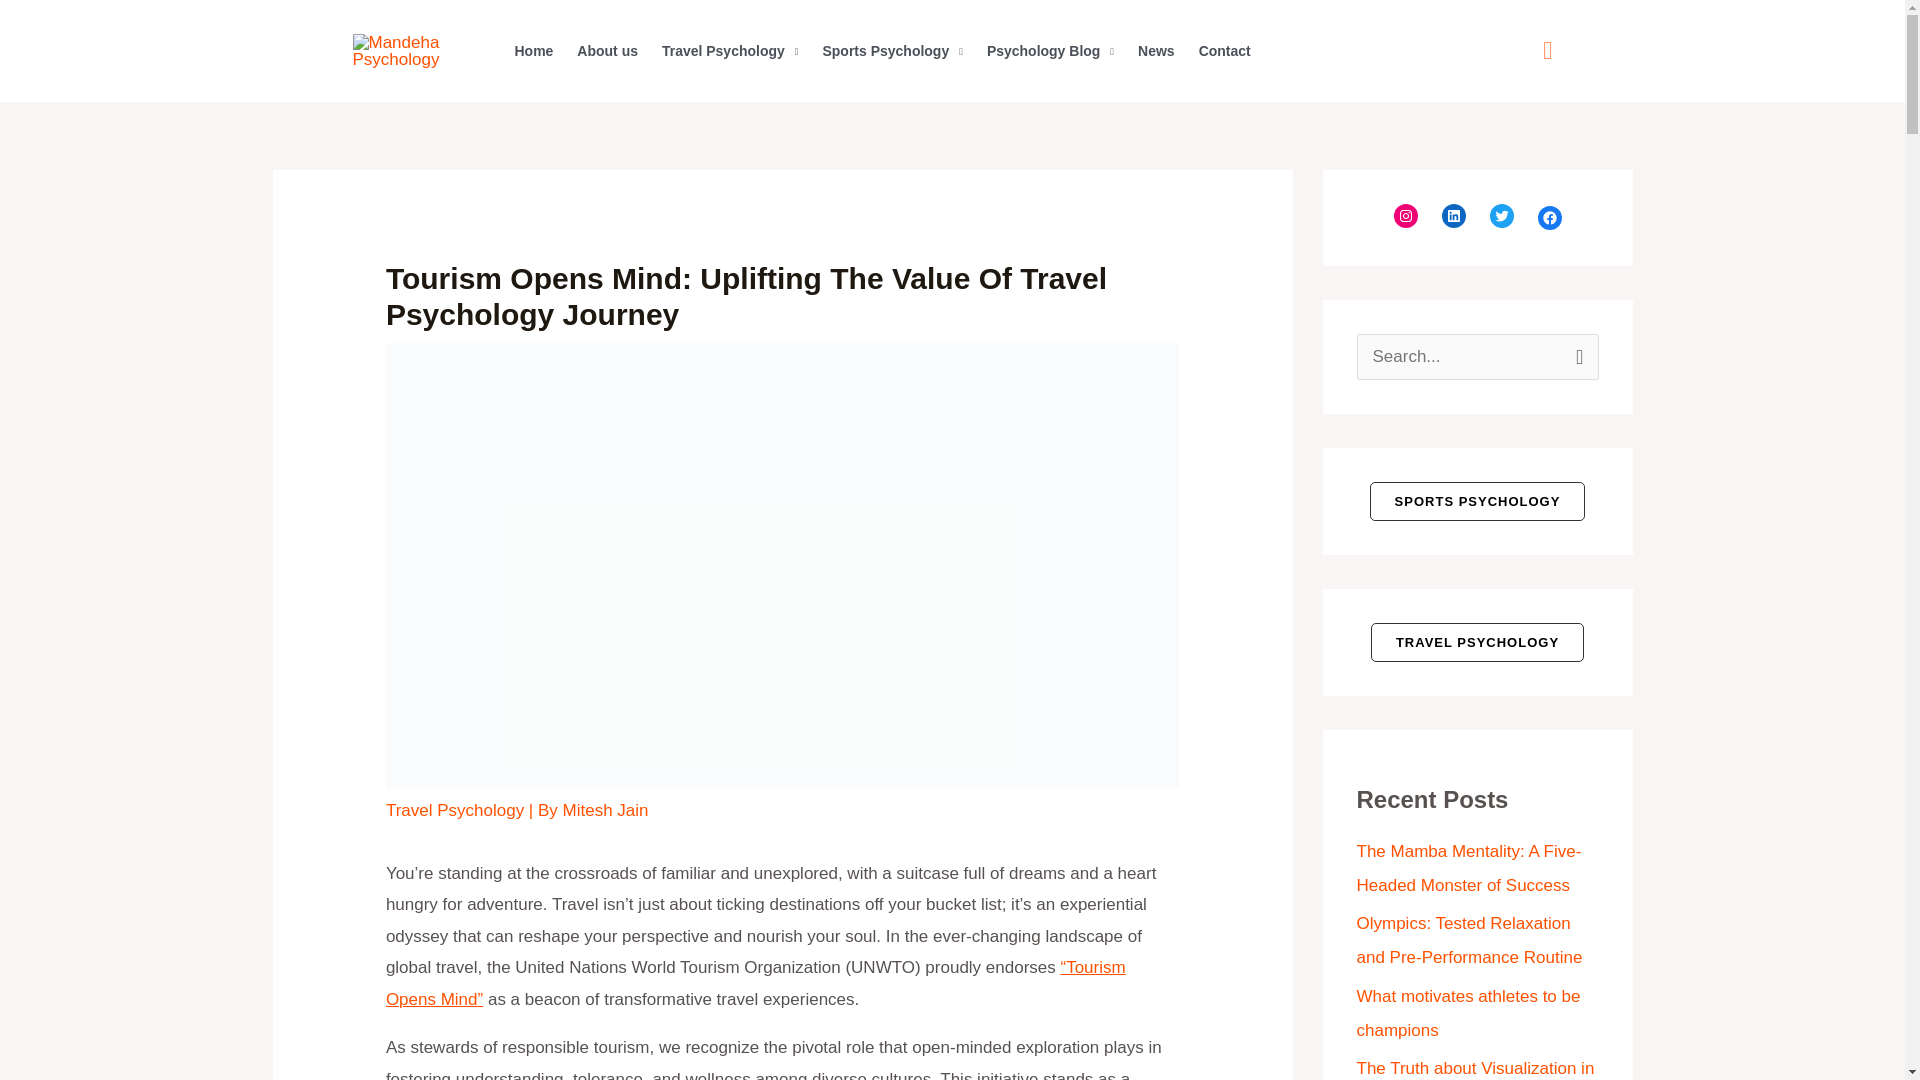 The height and width of the screenshot is (1080, 1920). I want to click on Home, so click(532, 51).